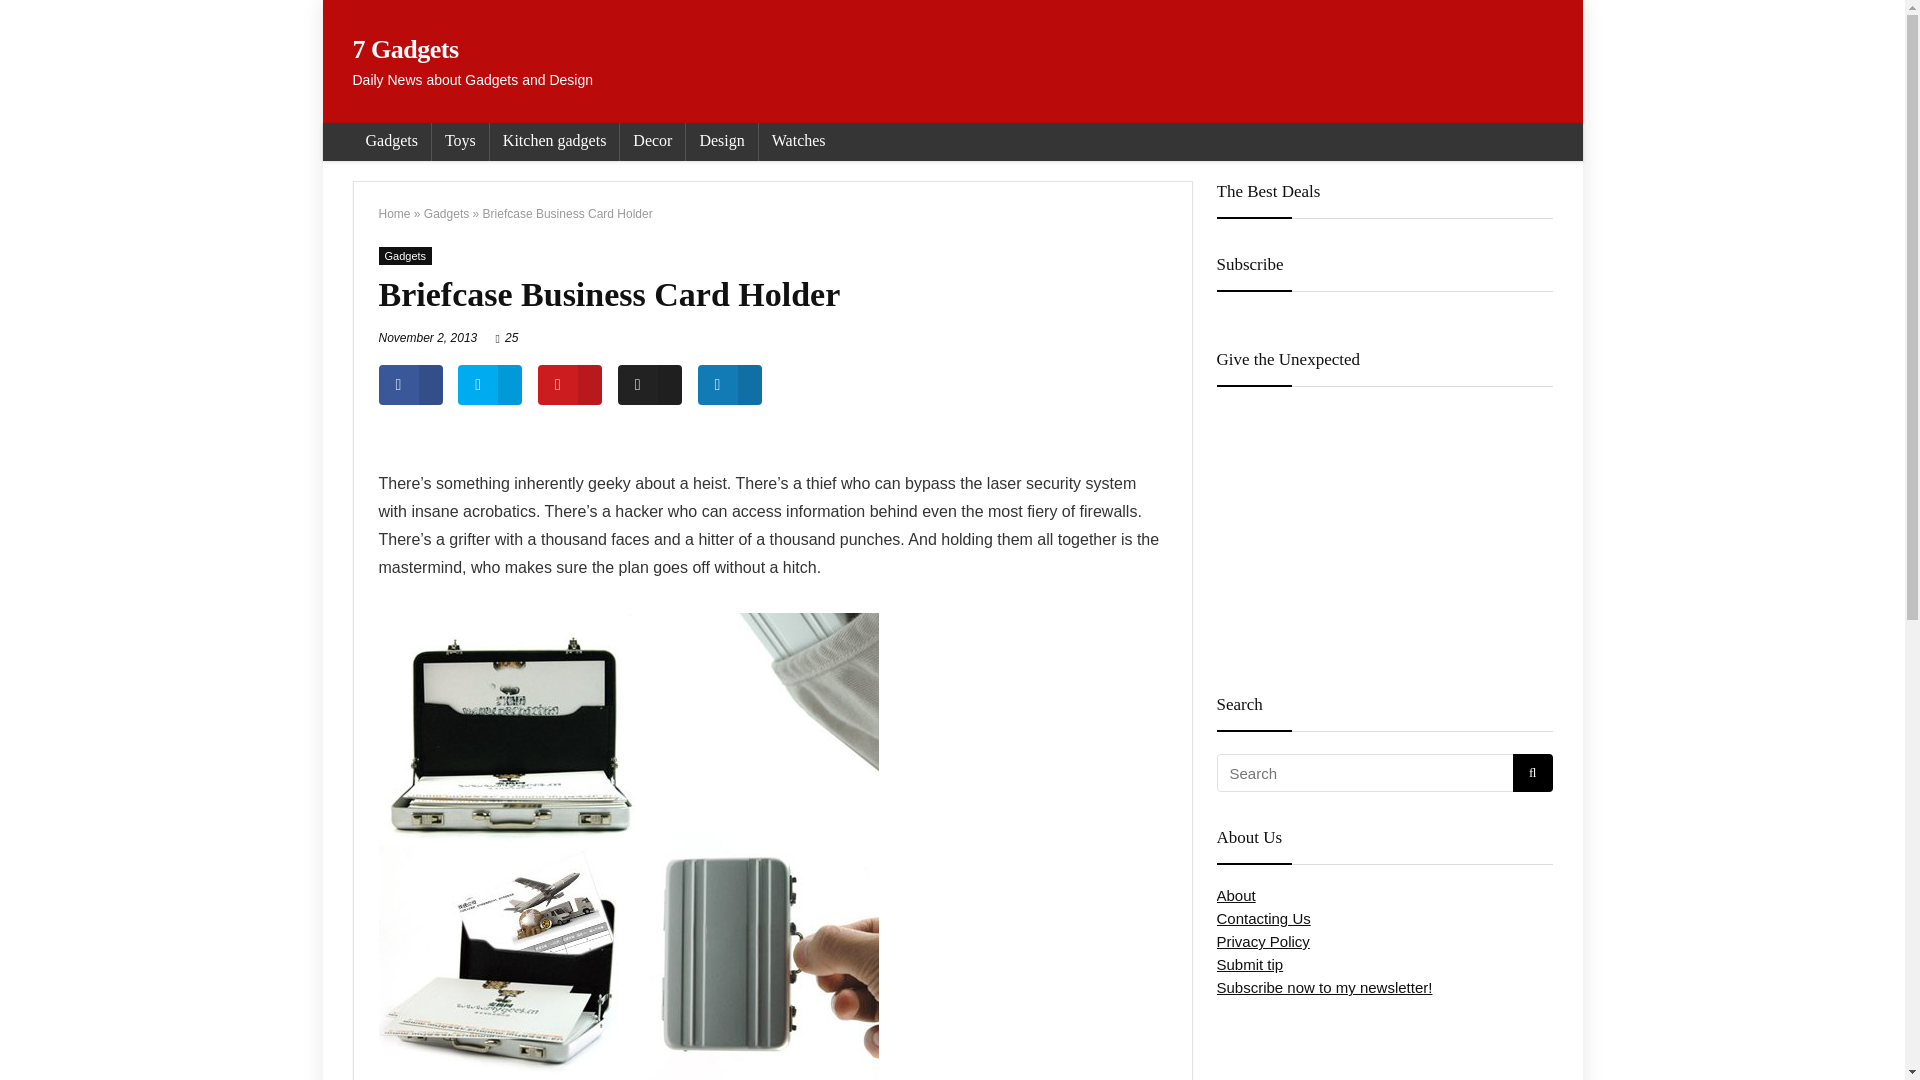 The image size is (1920, 1080). Describe the element at coordinates (798, 142) in the screenshot. I see `Watches` at that location.